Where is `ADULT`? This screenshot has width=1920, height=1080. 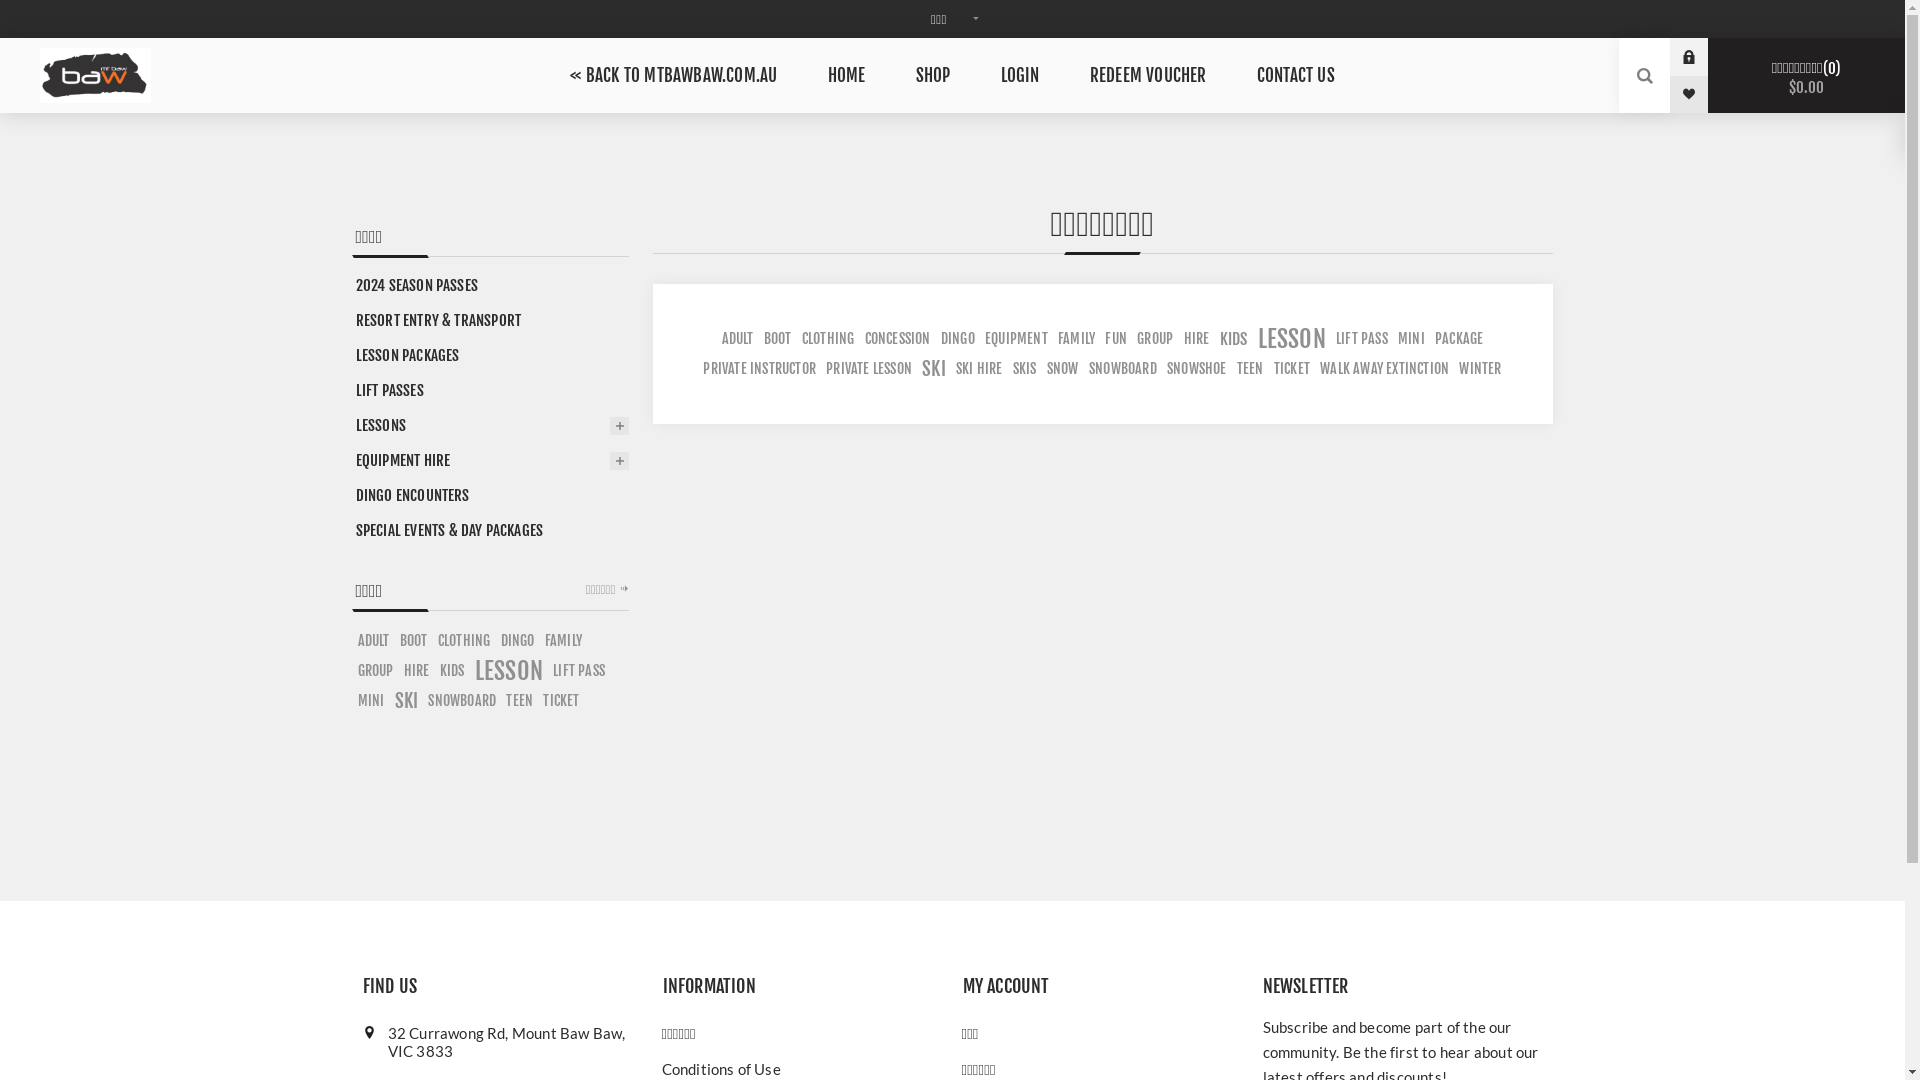
ADULT is located at coordinates (738, 339).